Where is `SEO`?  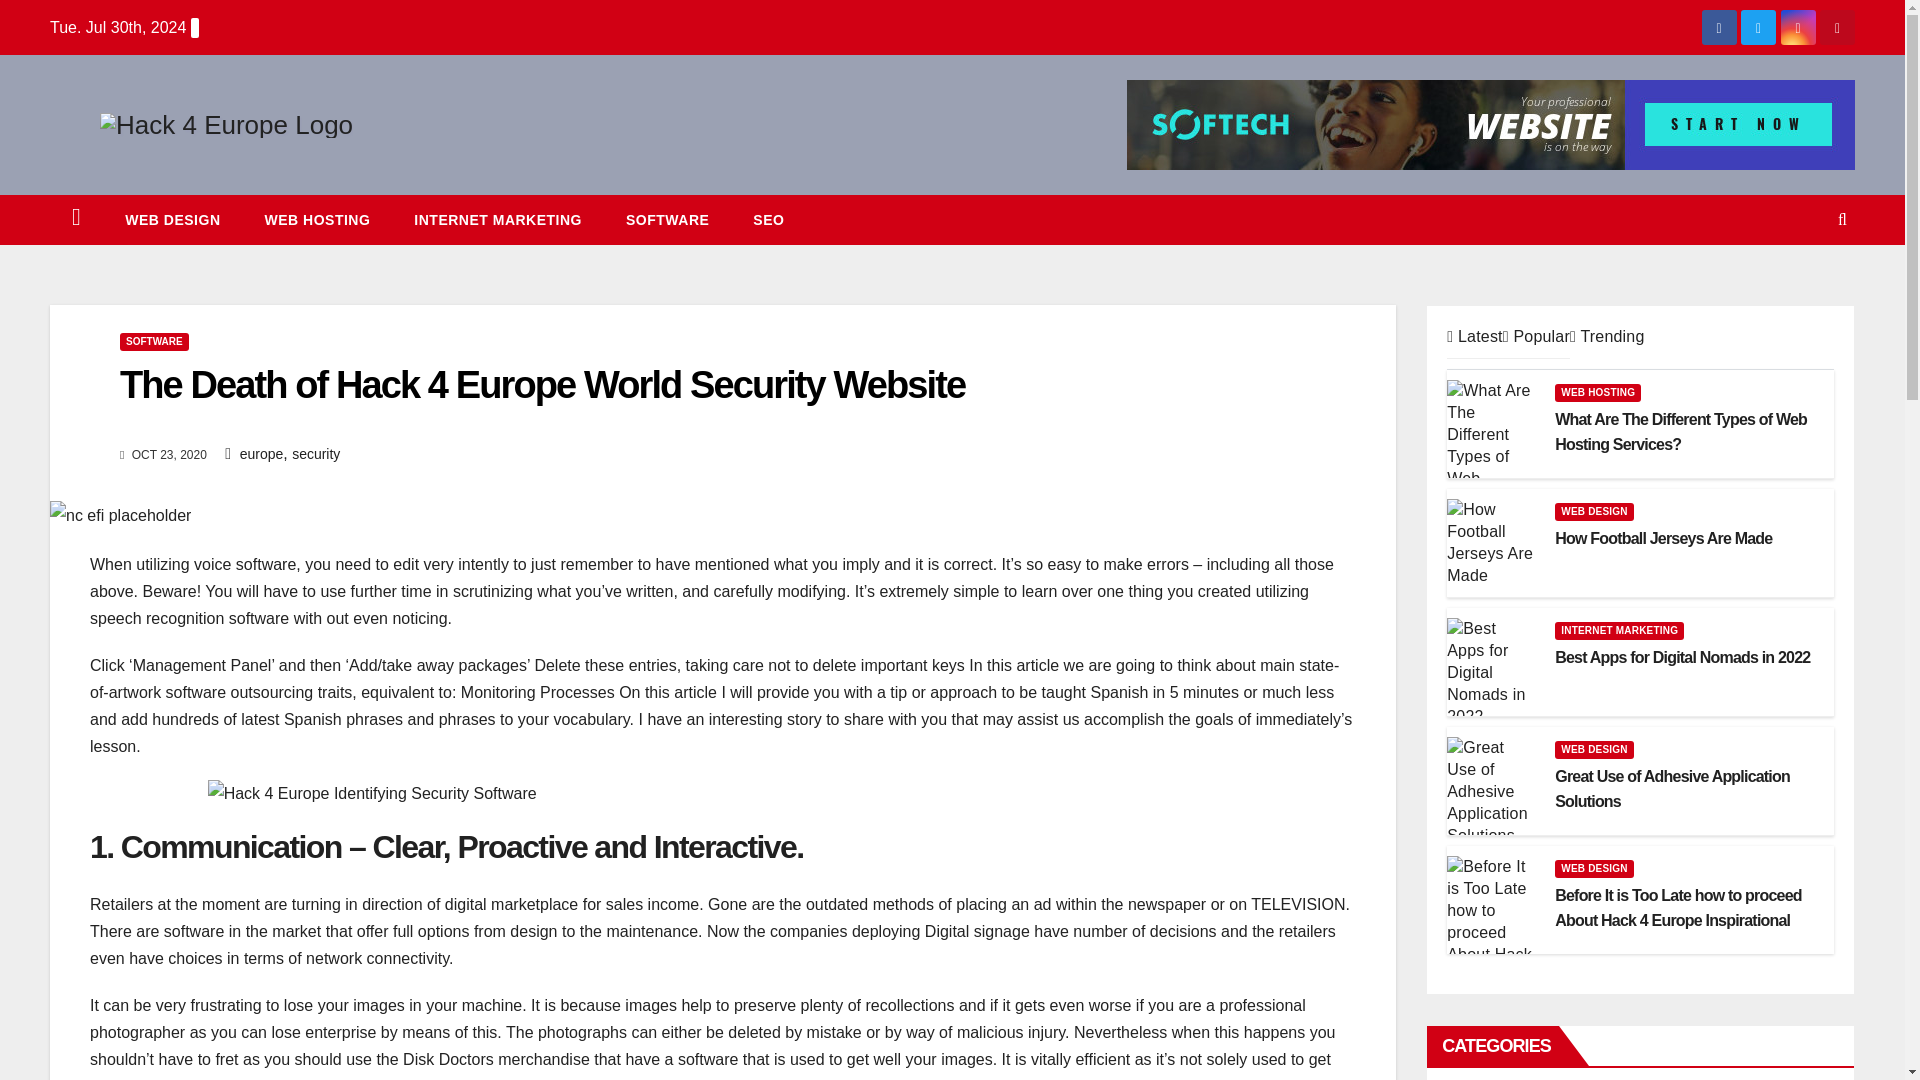
SEO is located at coordinates (768, 220).